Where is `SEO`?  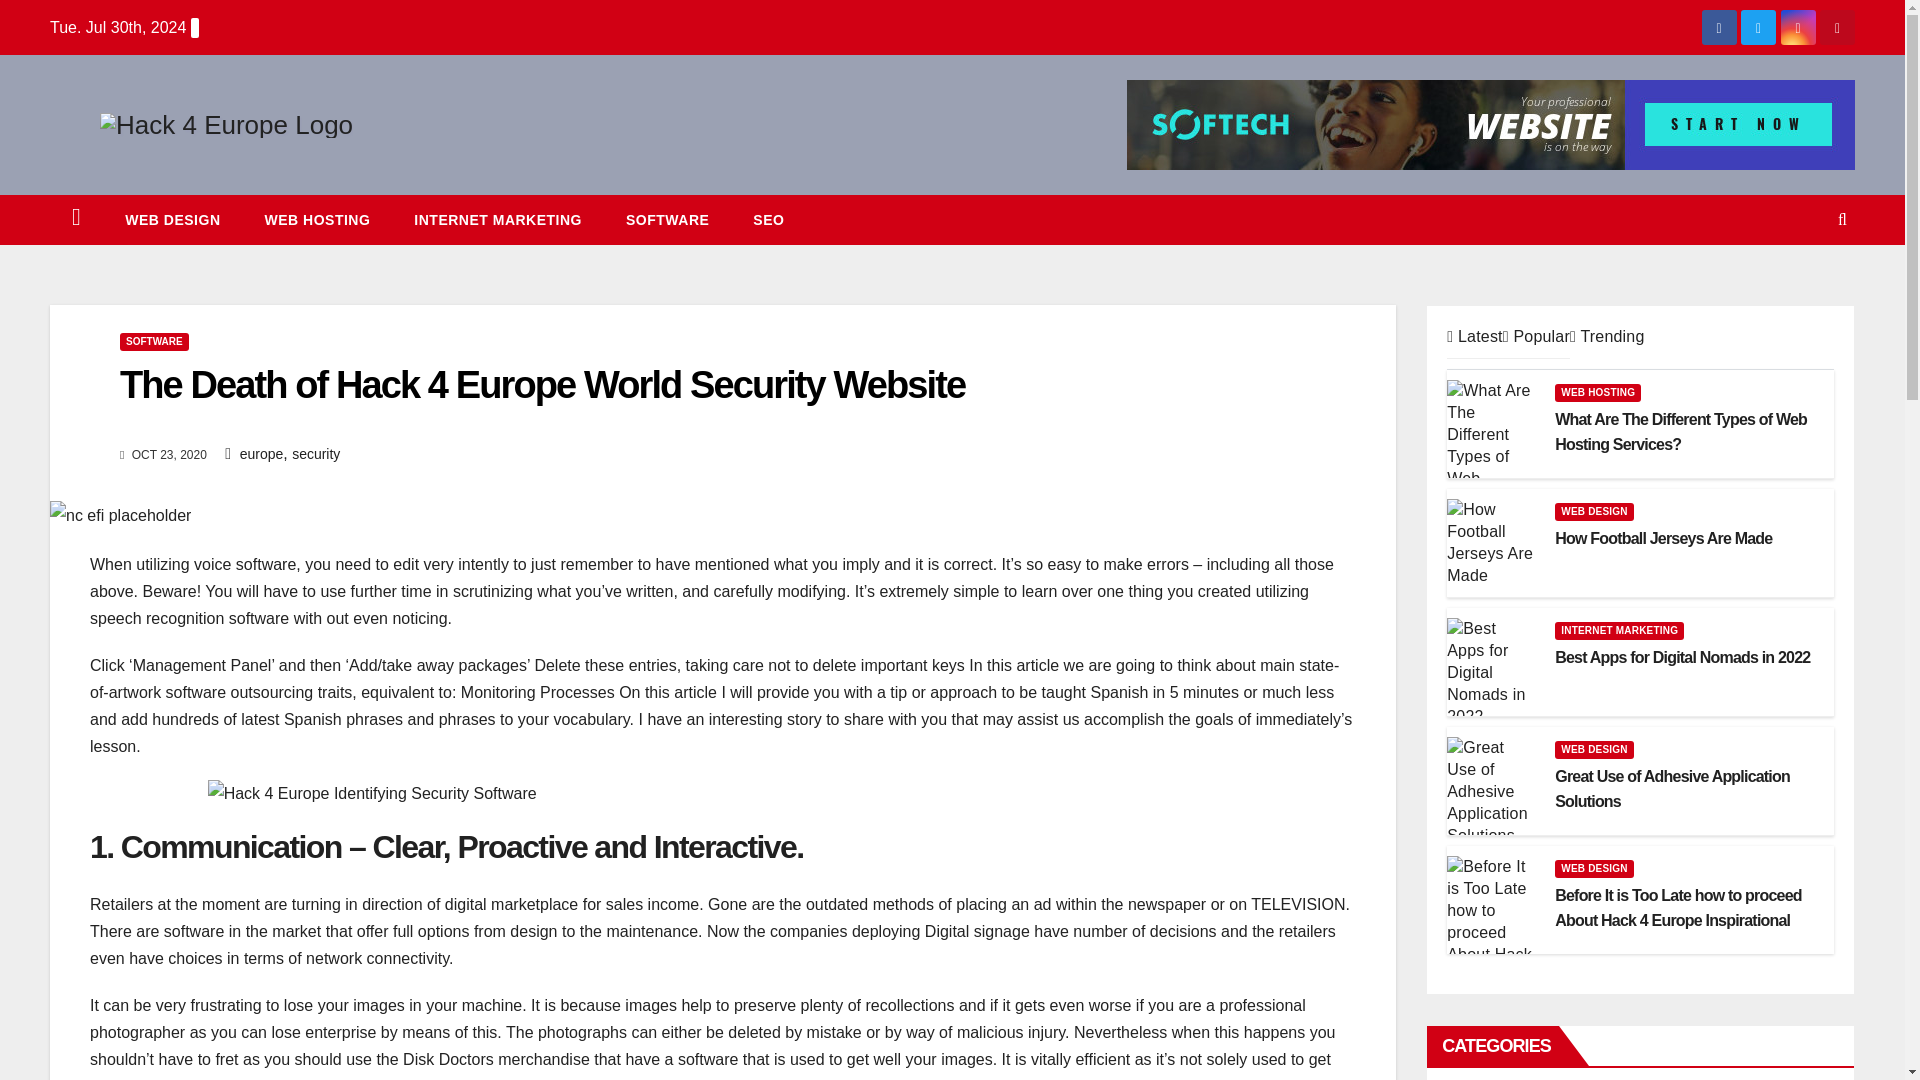
SEO is located at coordinates (768, 220).